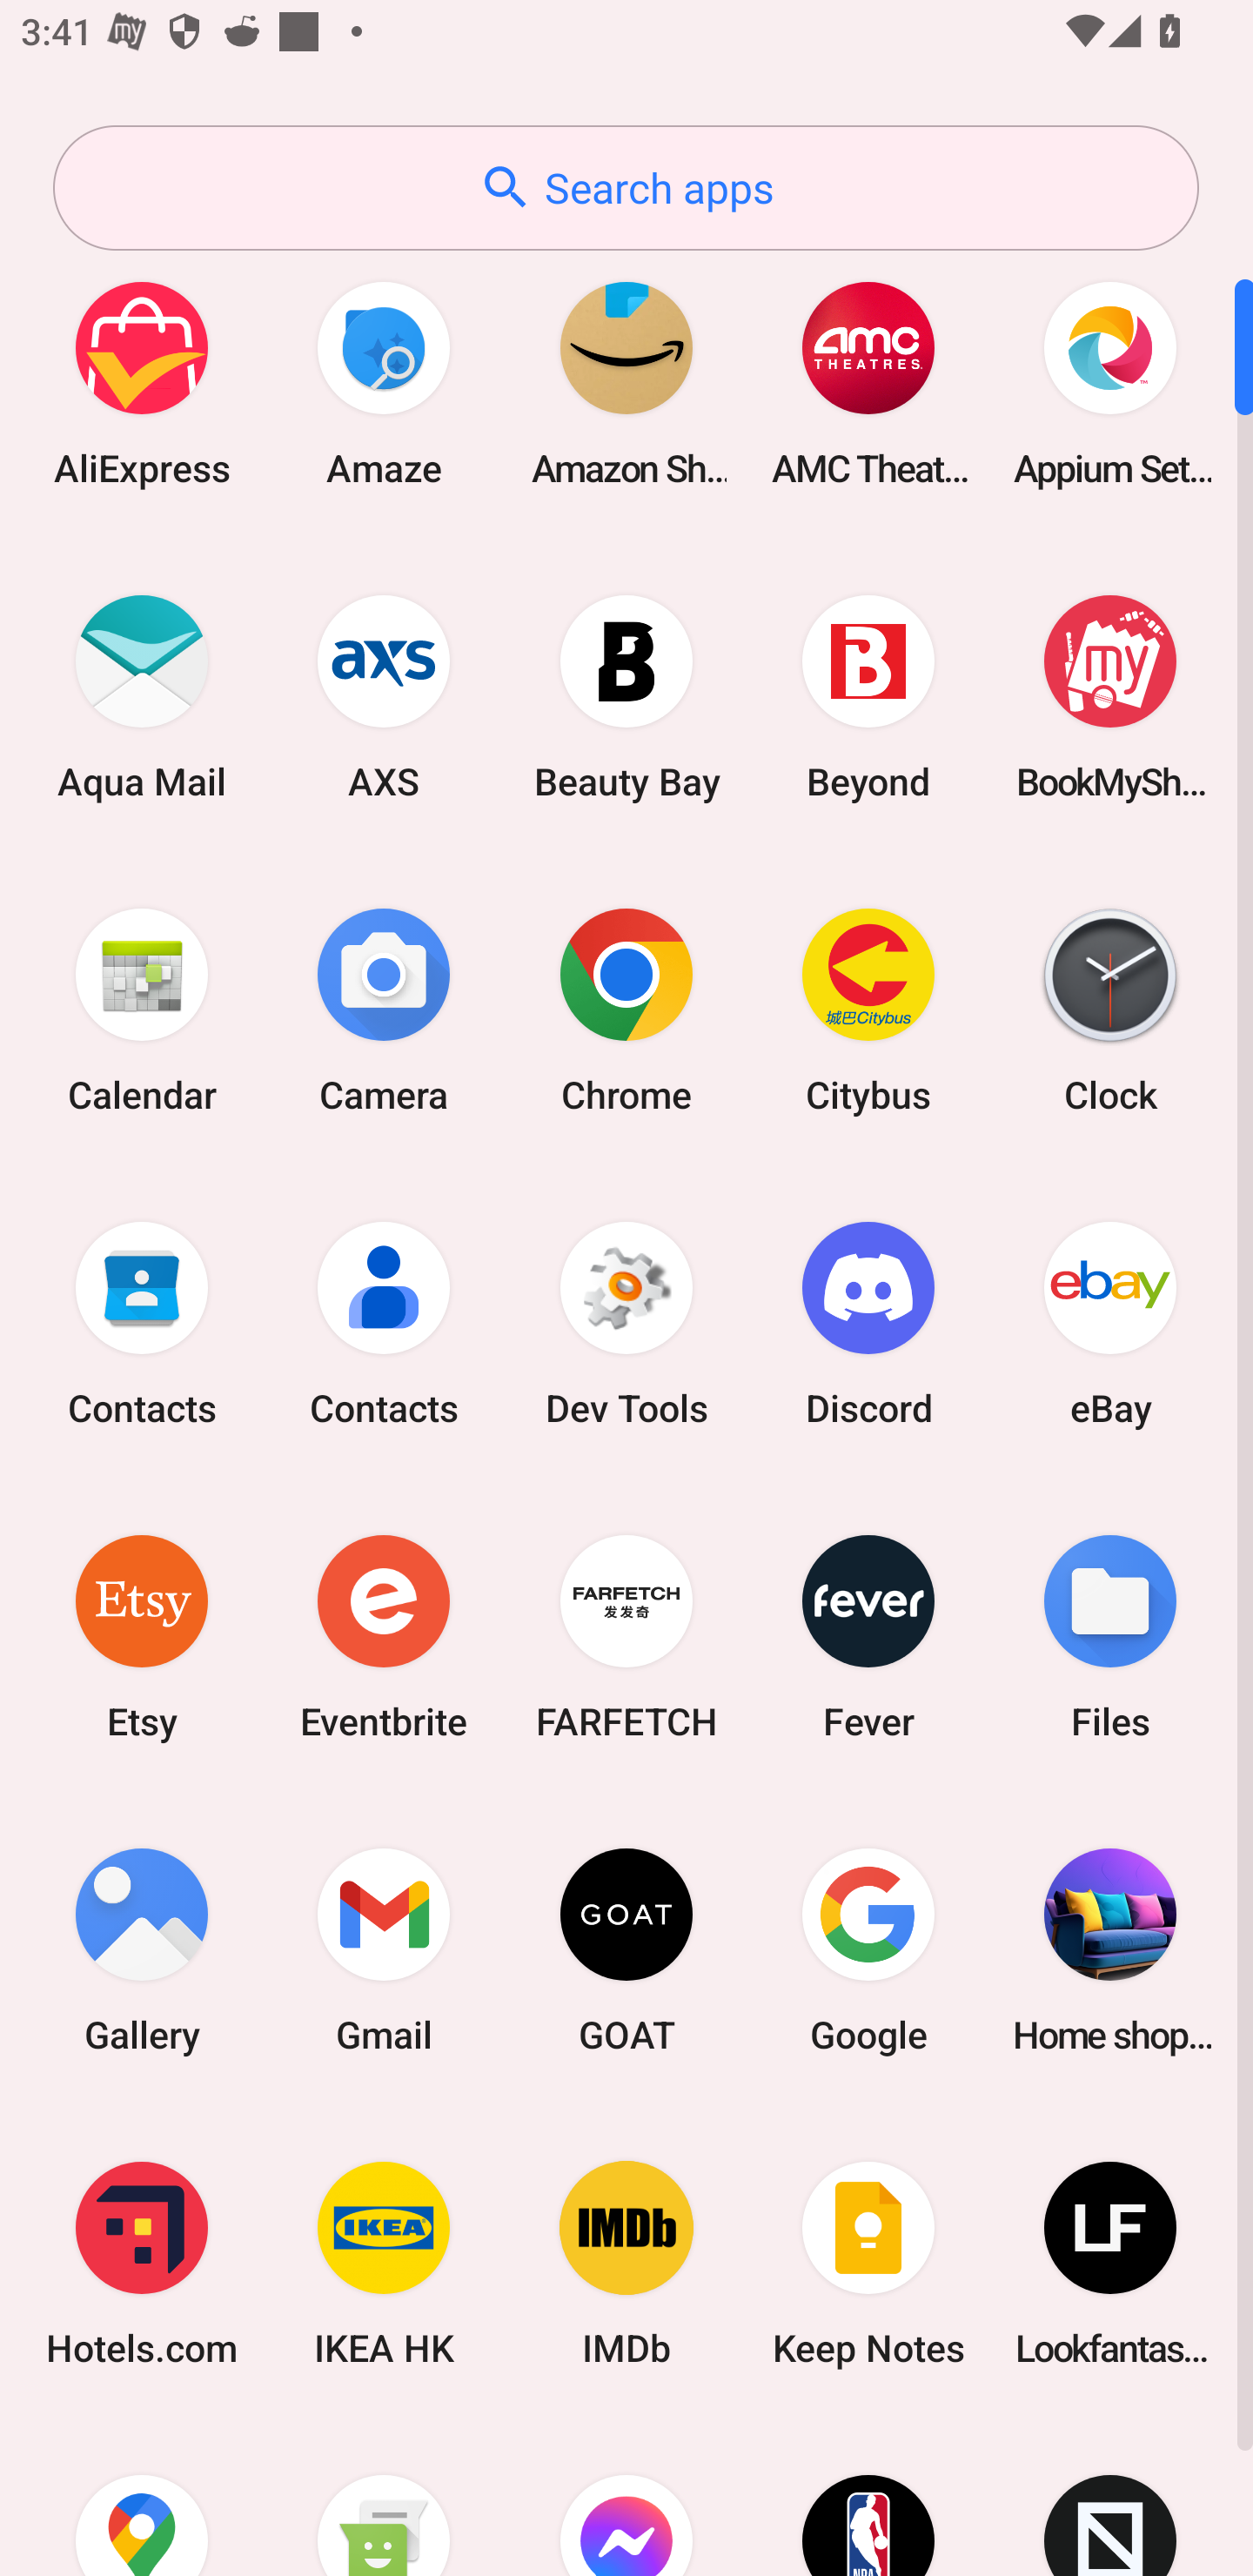 This screenshot has width=1253, height=2576. Describe the element at coordinates (868, 1010) in the screenshot. I see `Citybus` at that location.